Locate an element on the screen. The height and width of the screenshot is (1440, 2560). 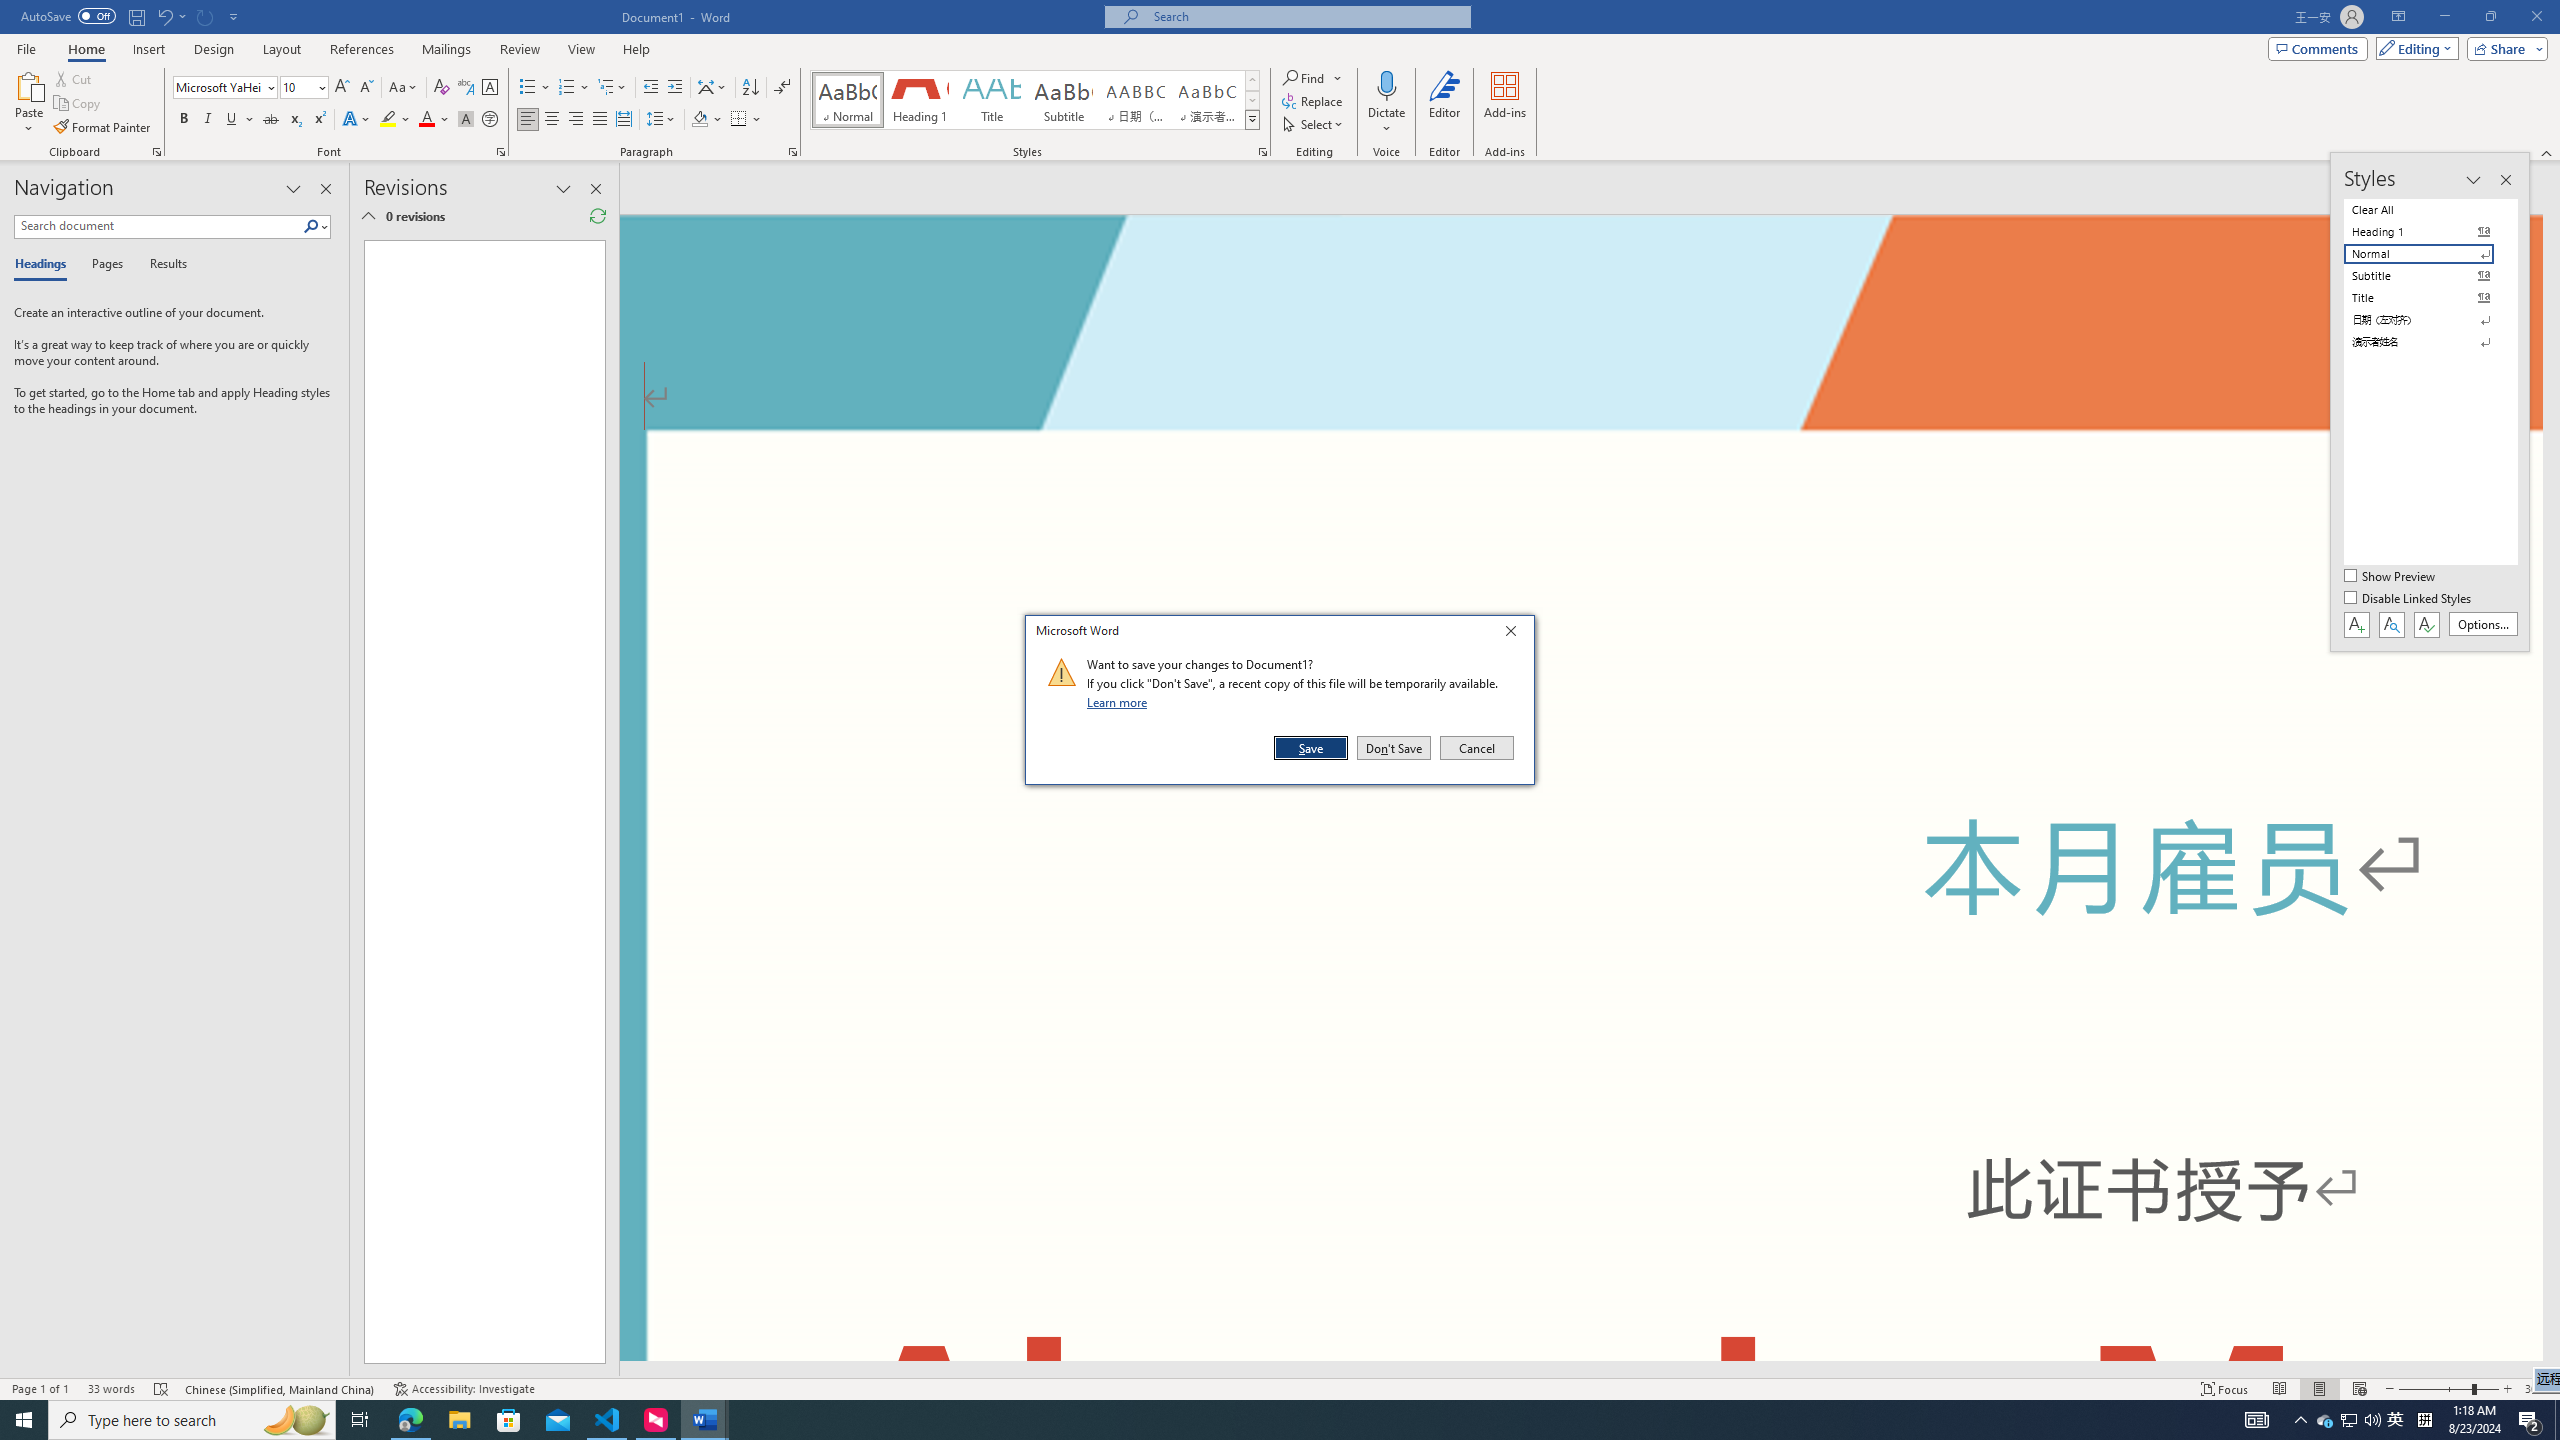
Editor is located at coordinates (1444, 103).